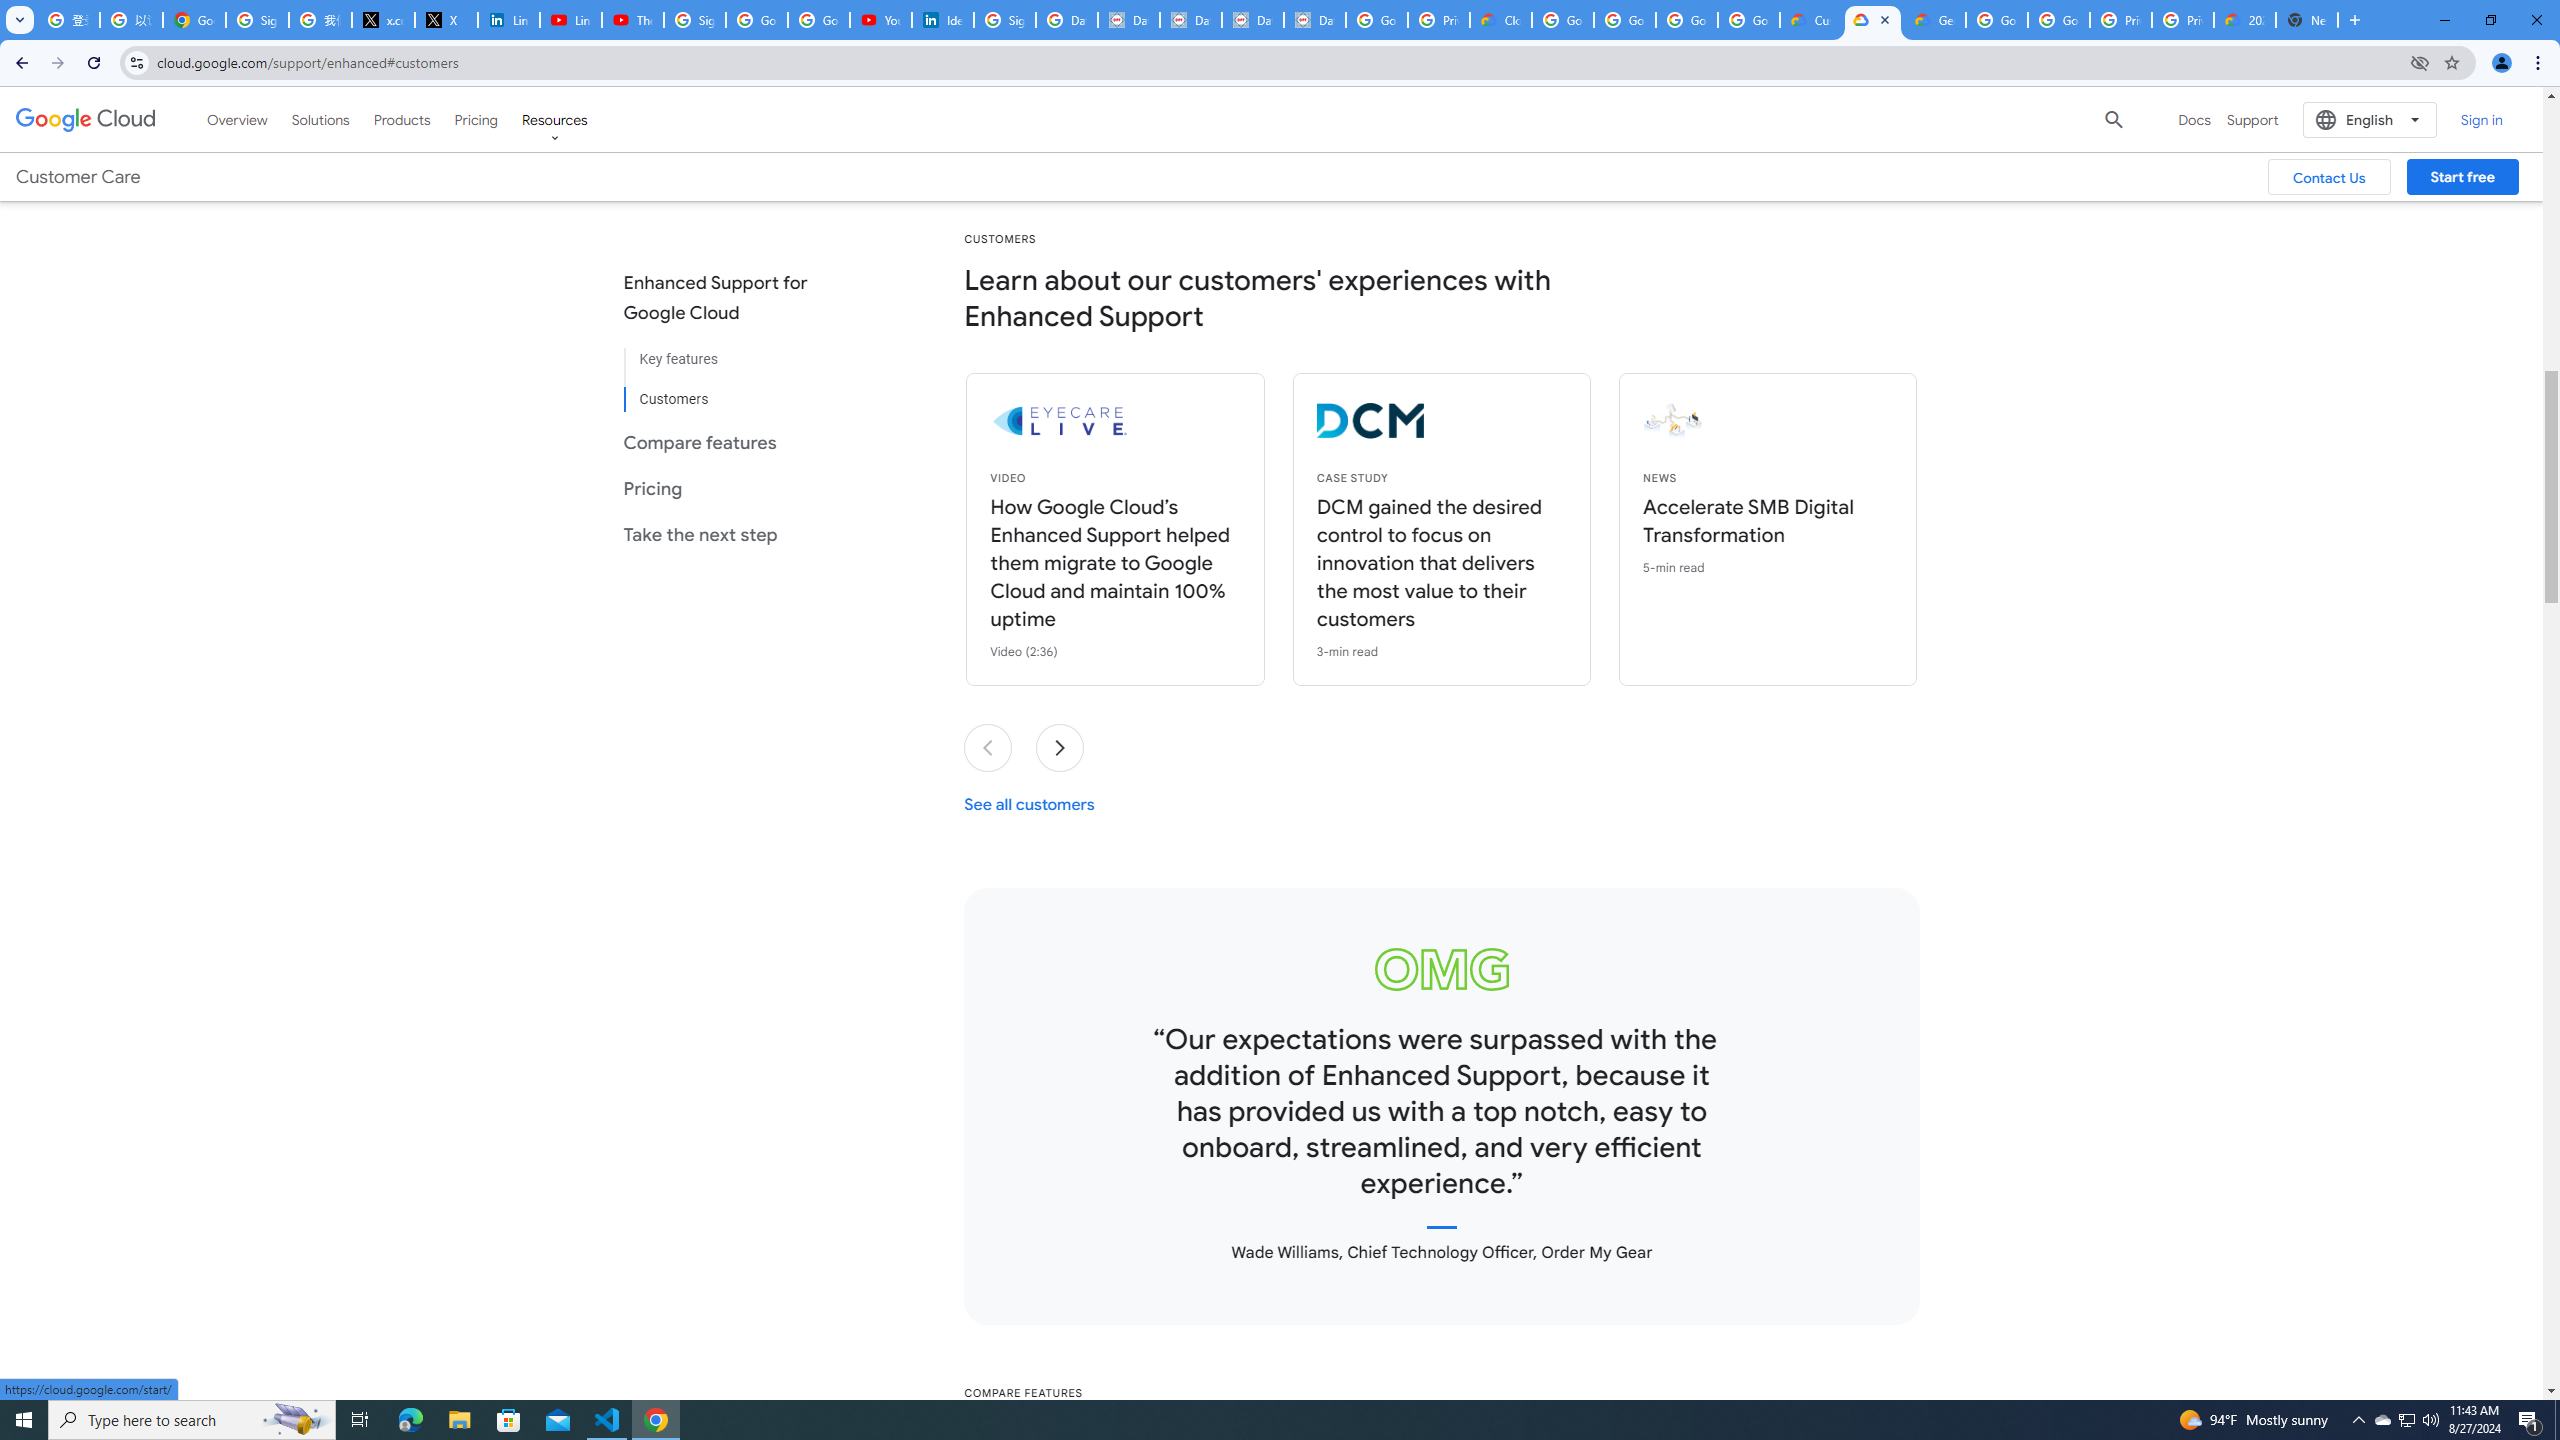  What do you see at coordinates (1128, 20) in the screenshot?
I see `Data Privacy Framework` at bounding box center [1128, 20].